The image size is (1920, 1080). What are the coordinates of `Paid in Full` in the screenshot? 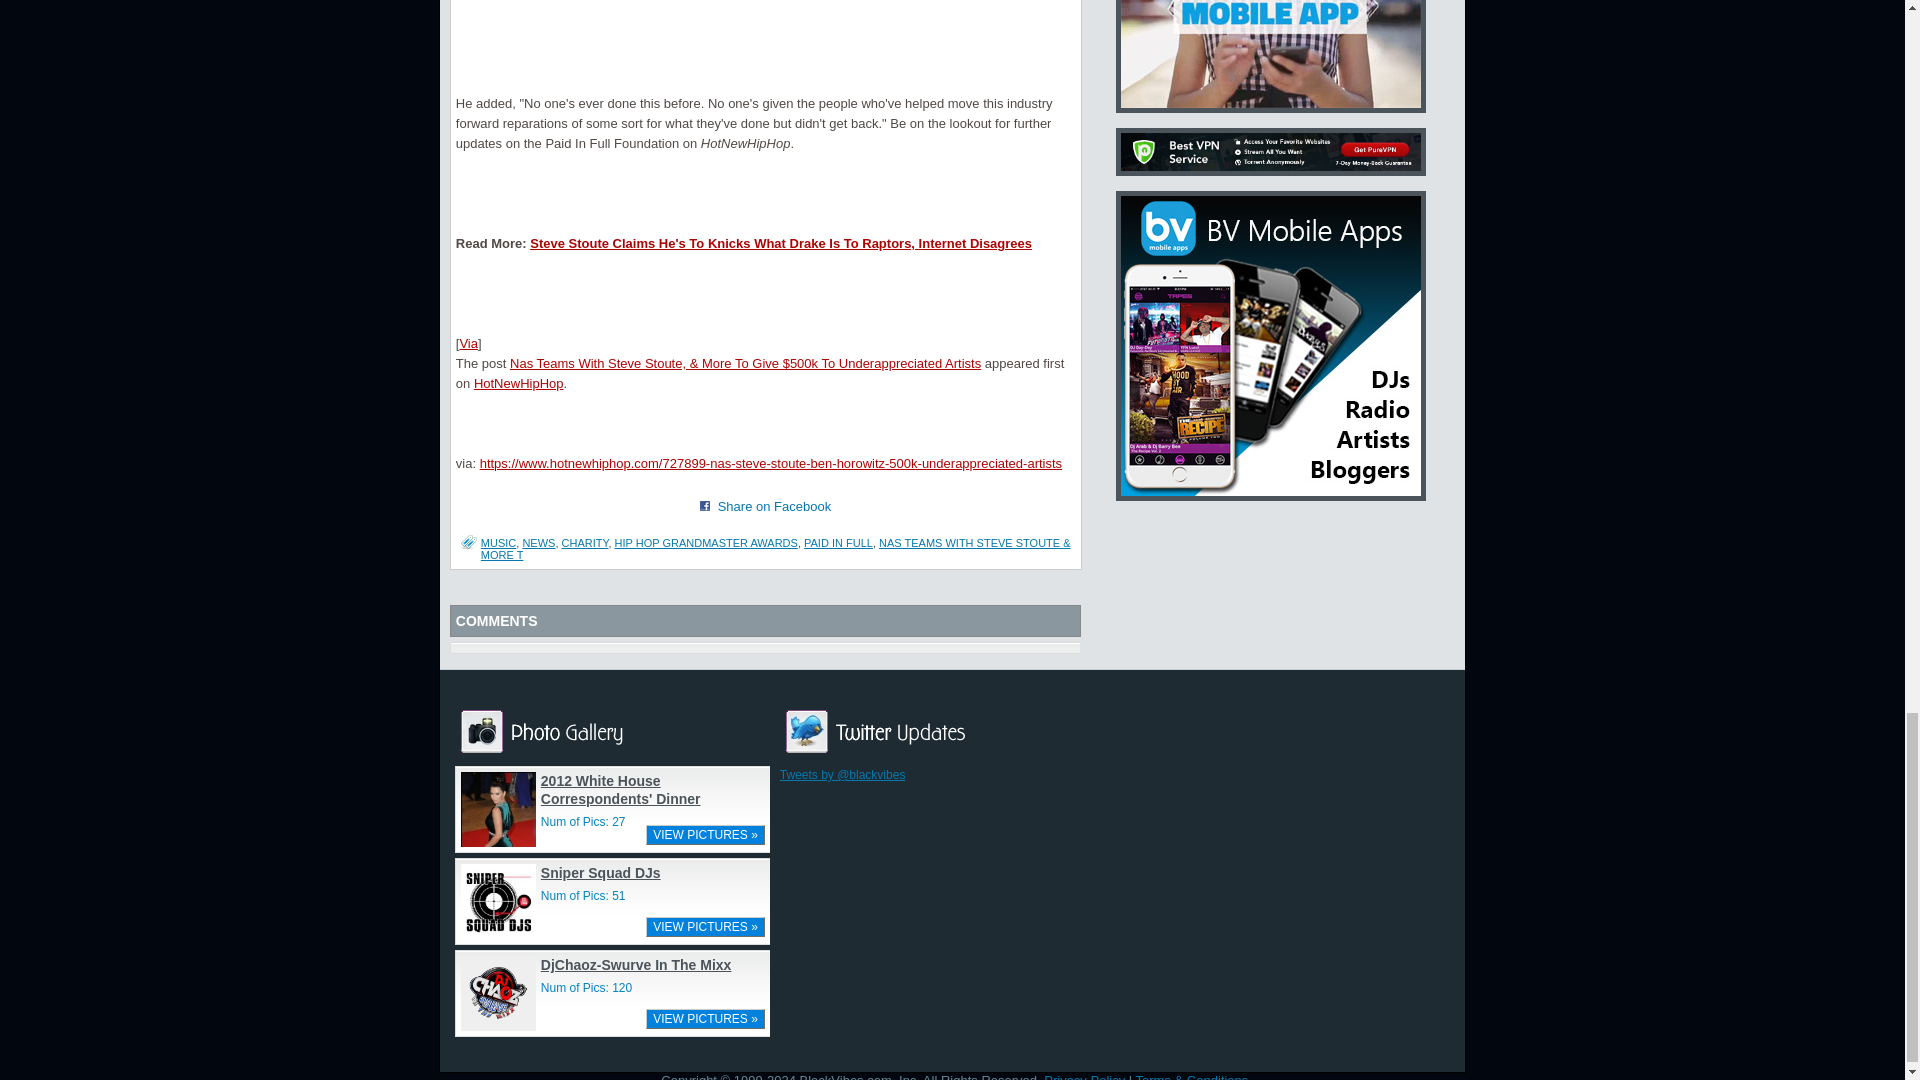 It's located at (838, 542).